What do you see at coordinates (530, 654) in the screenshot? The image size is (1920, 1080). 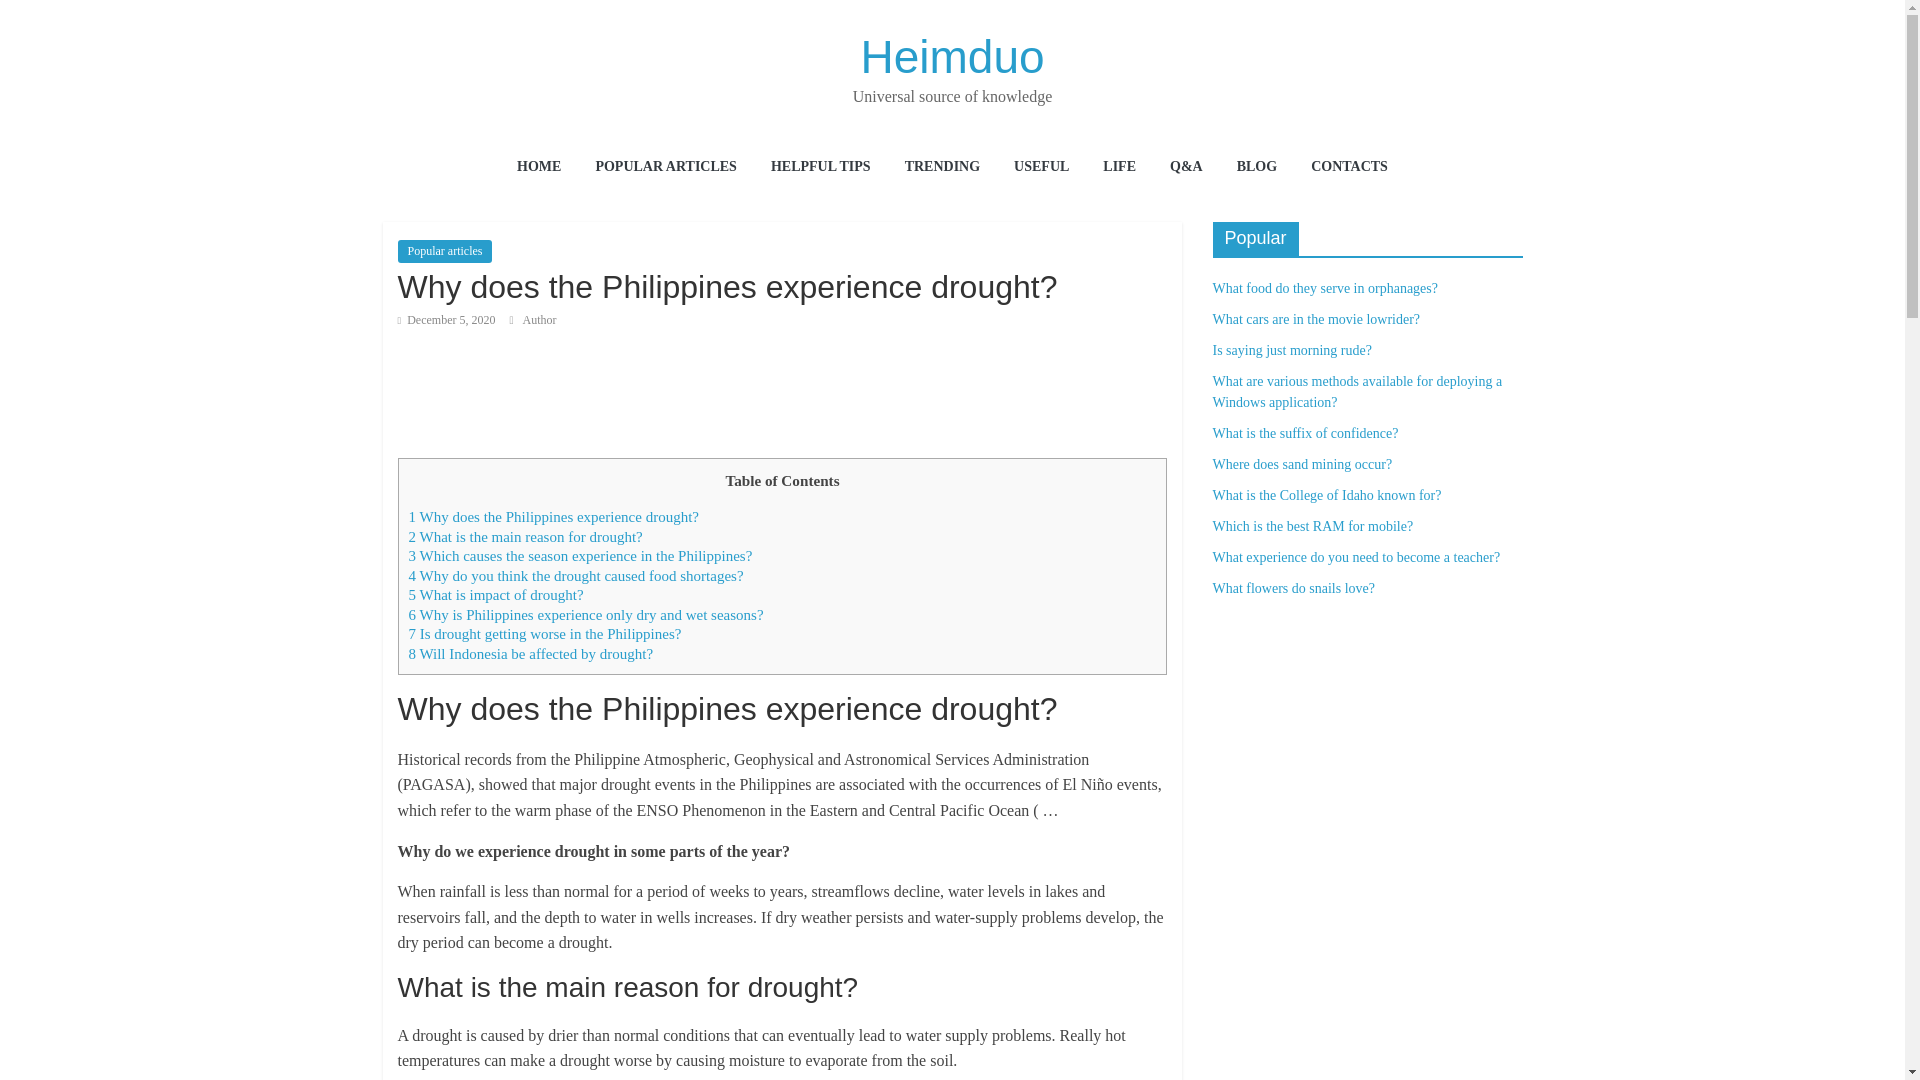 I see `8 Will Indonesia be affected by drought?` at bounding box center [530, 654].